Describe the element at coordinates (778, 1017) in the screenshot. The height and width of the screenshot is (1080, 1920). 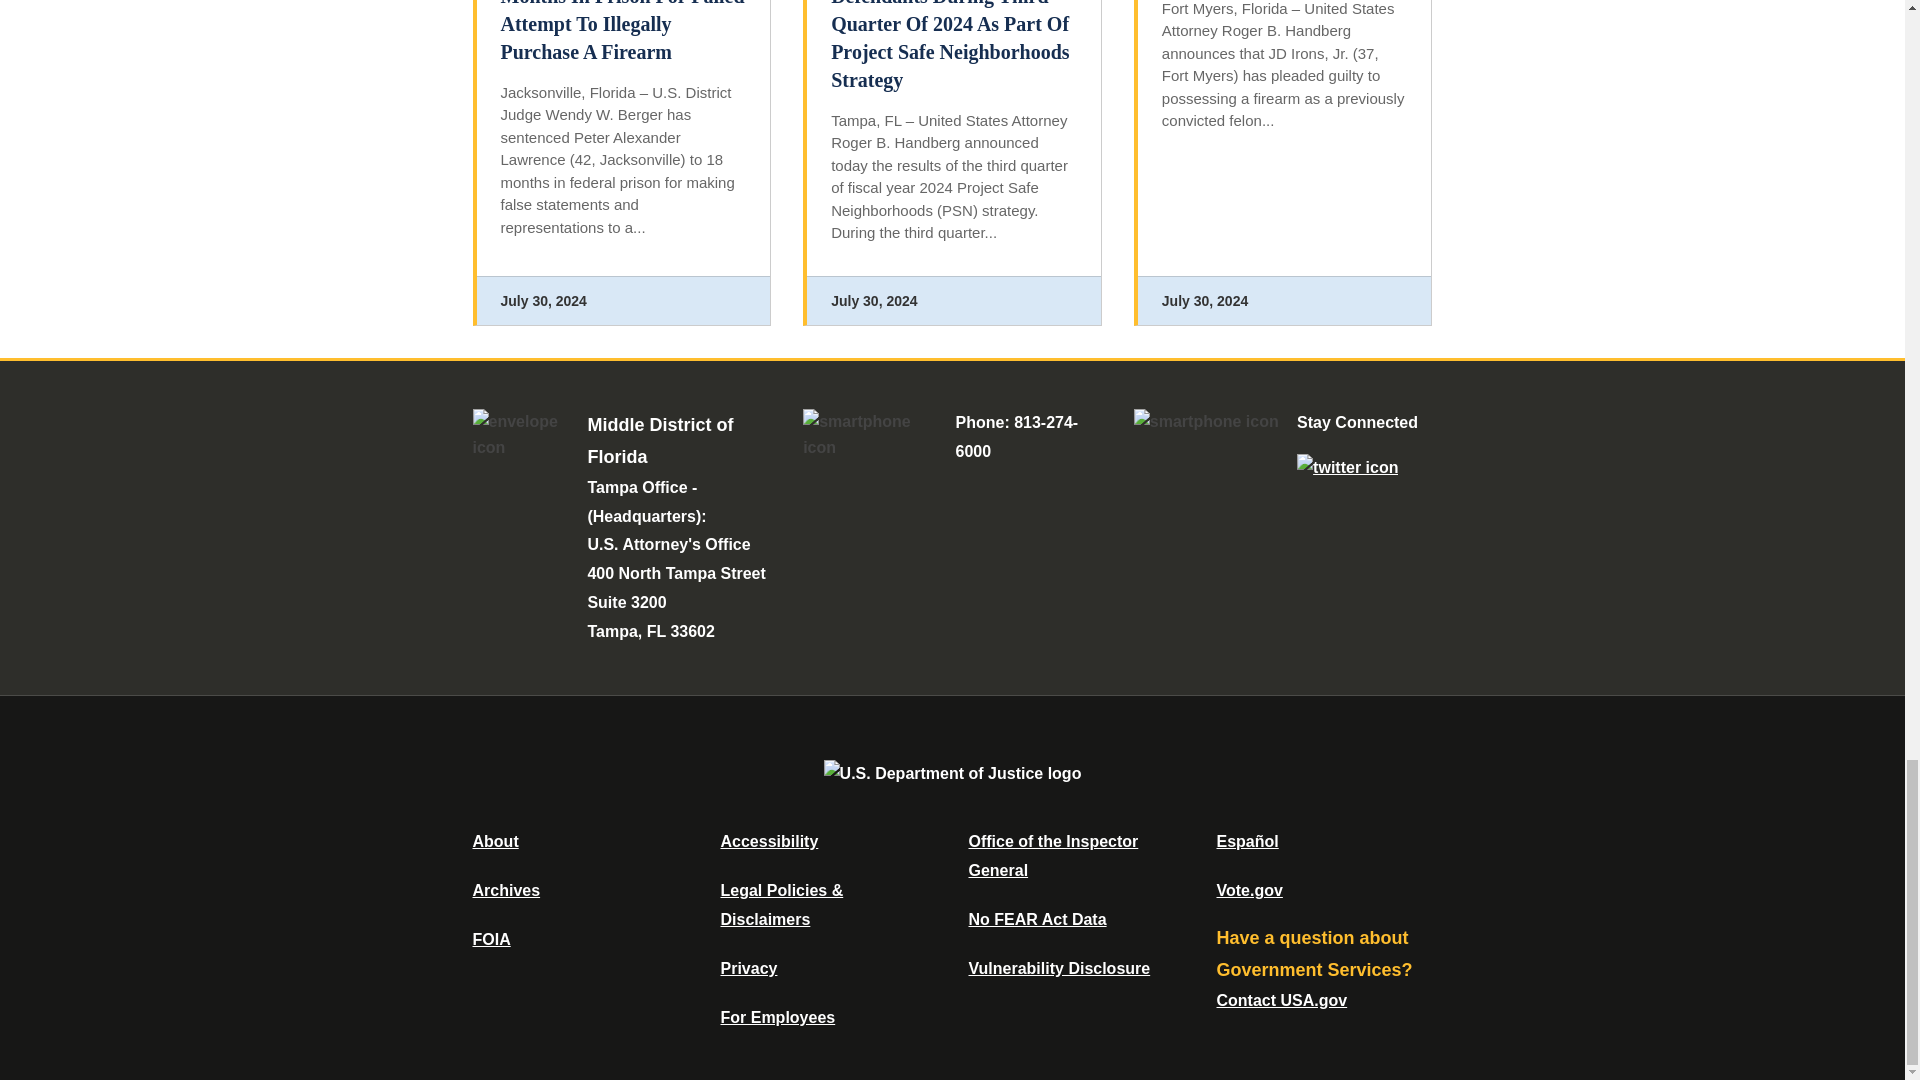
I see `For Employees` at that location.